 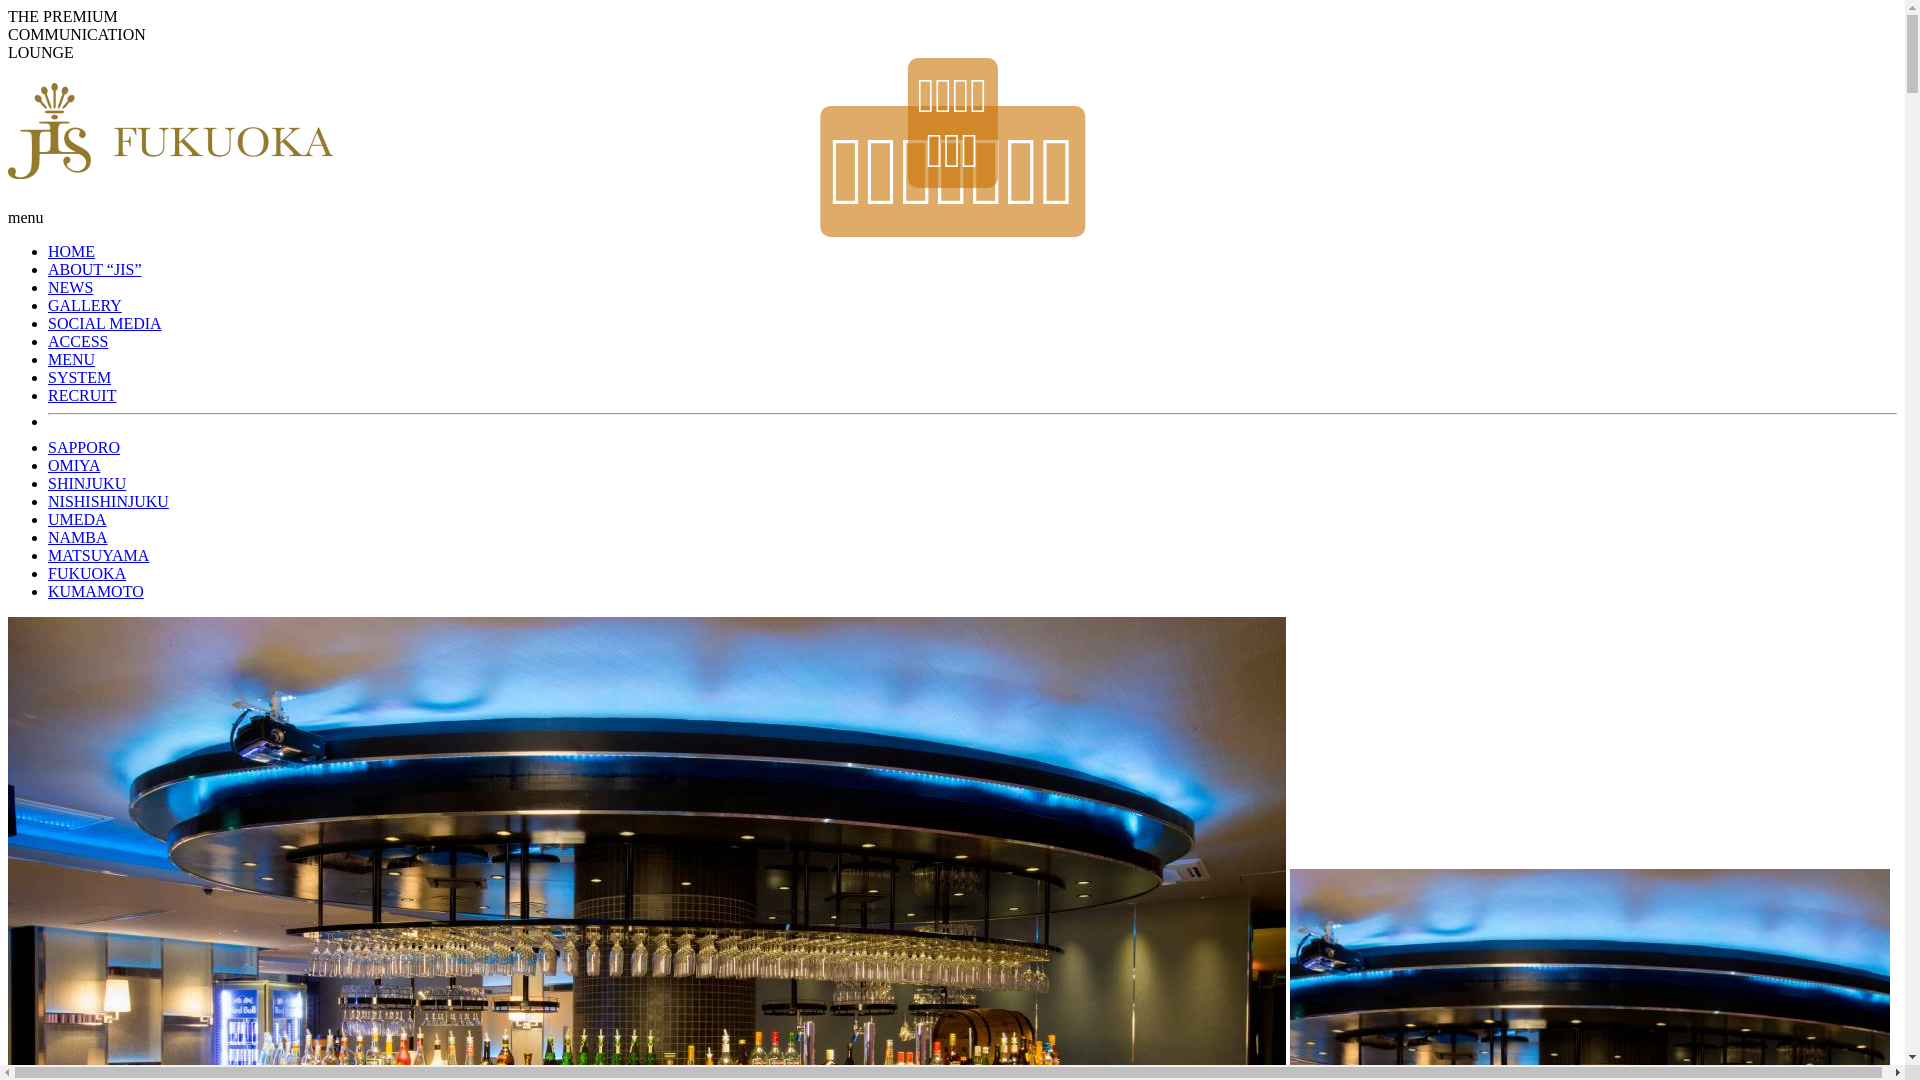 I want to click on SYSTEM, so click(x=80, y=378).